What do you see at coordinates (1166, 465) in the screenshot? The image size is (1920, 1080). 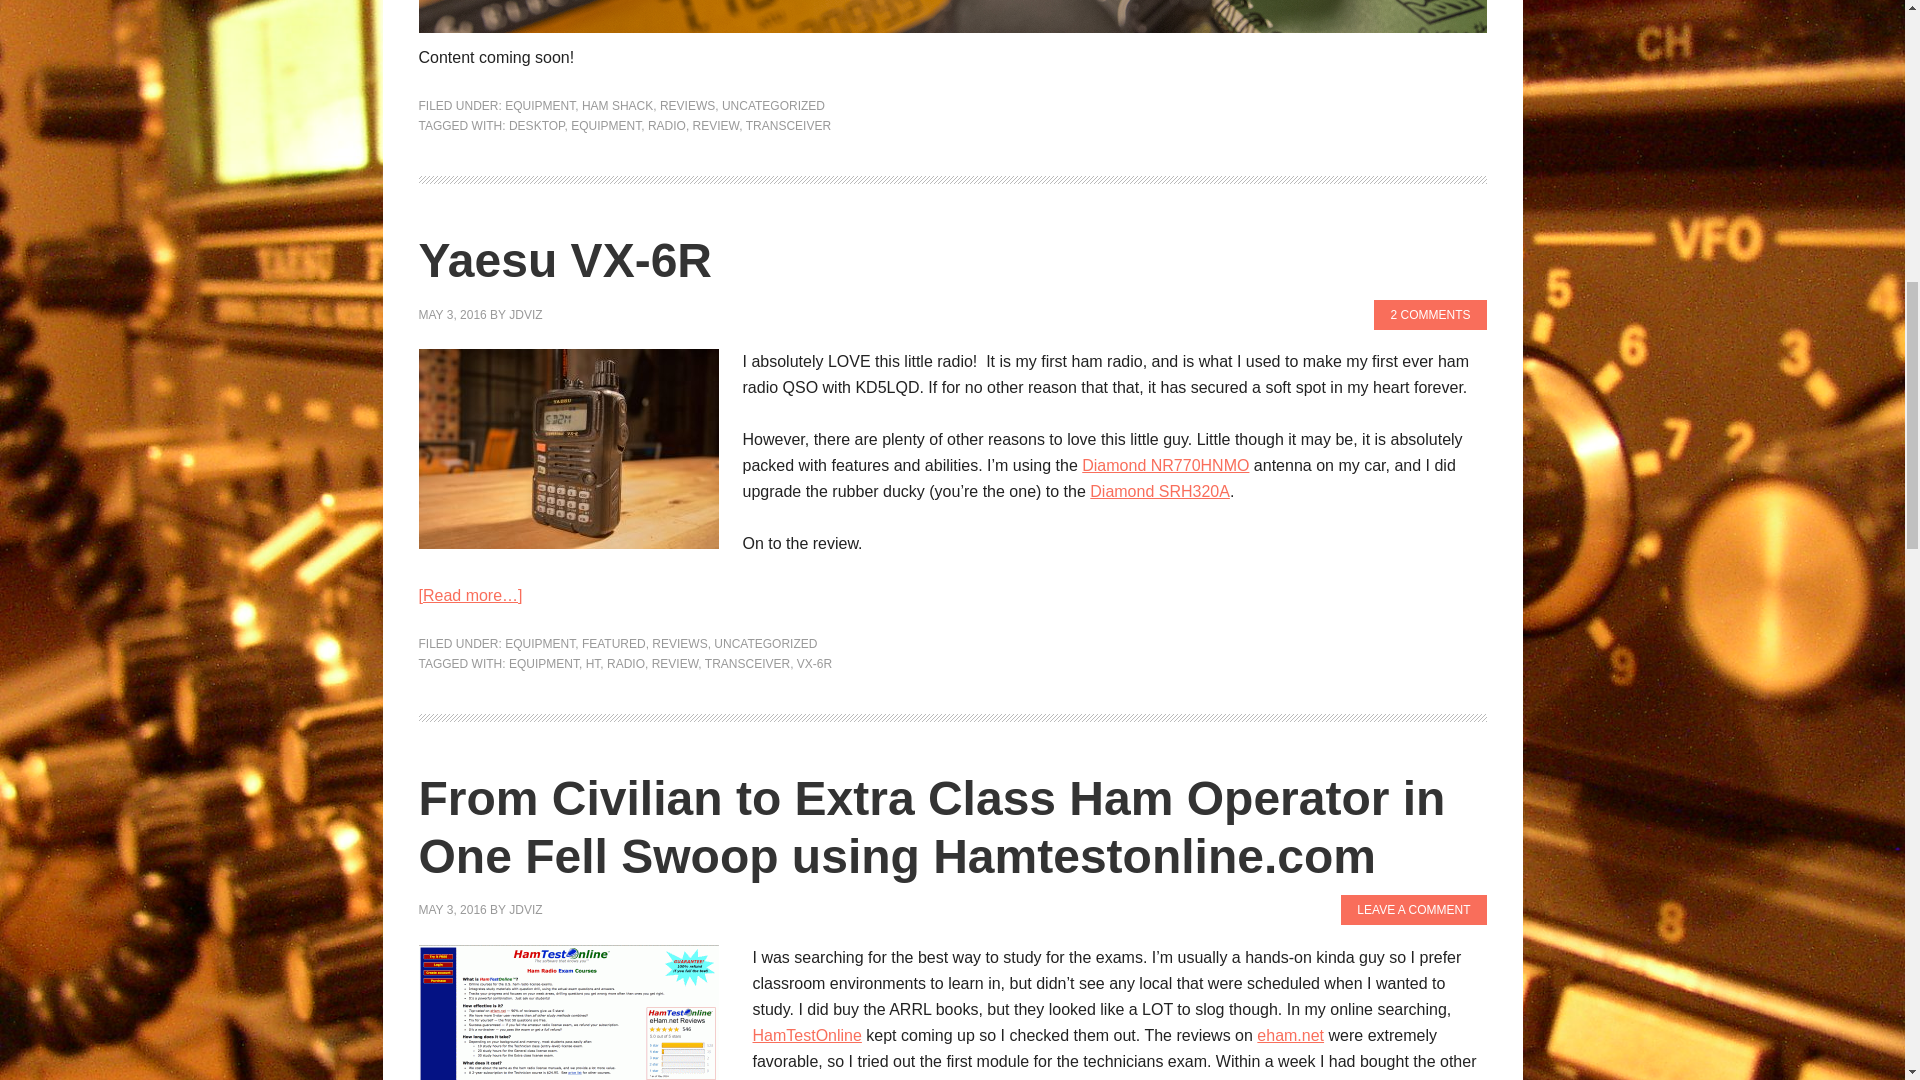 I see `Diamond NR770HNMO` at bounding box center [1166, 465].